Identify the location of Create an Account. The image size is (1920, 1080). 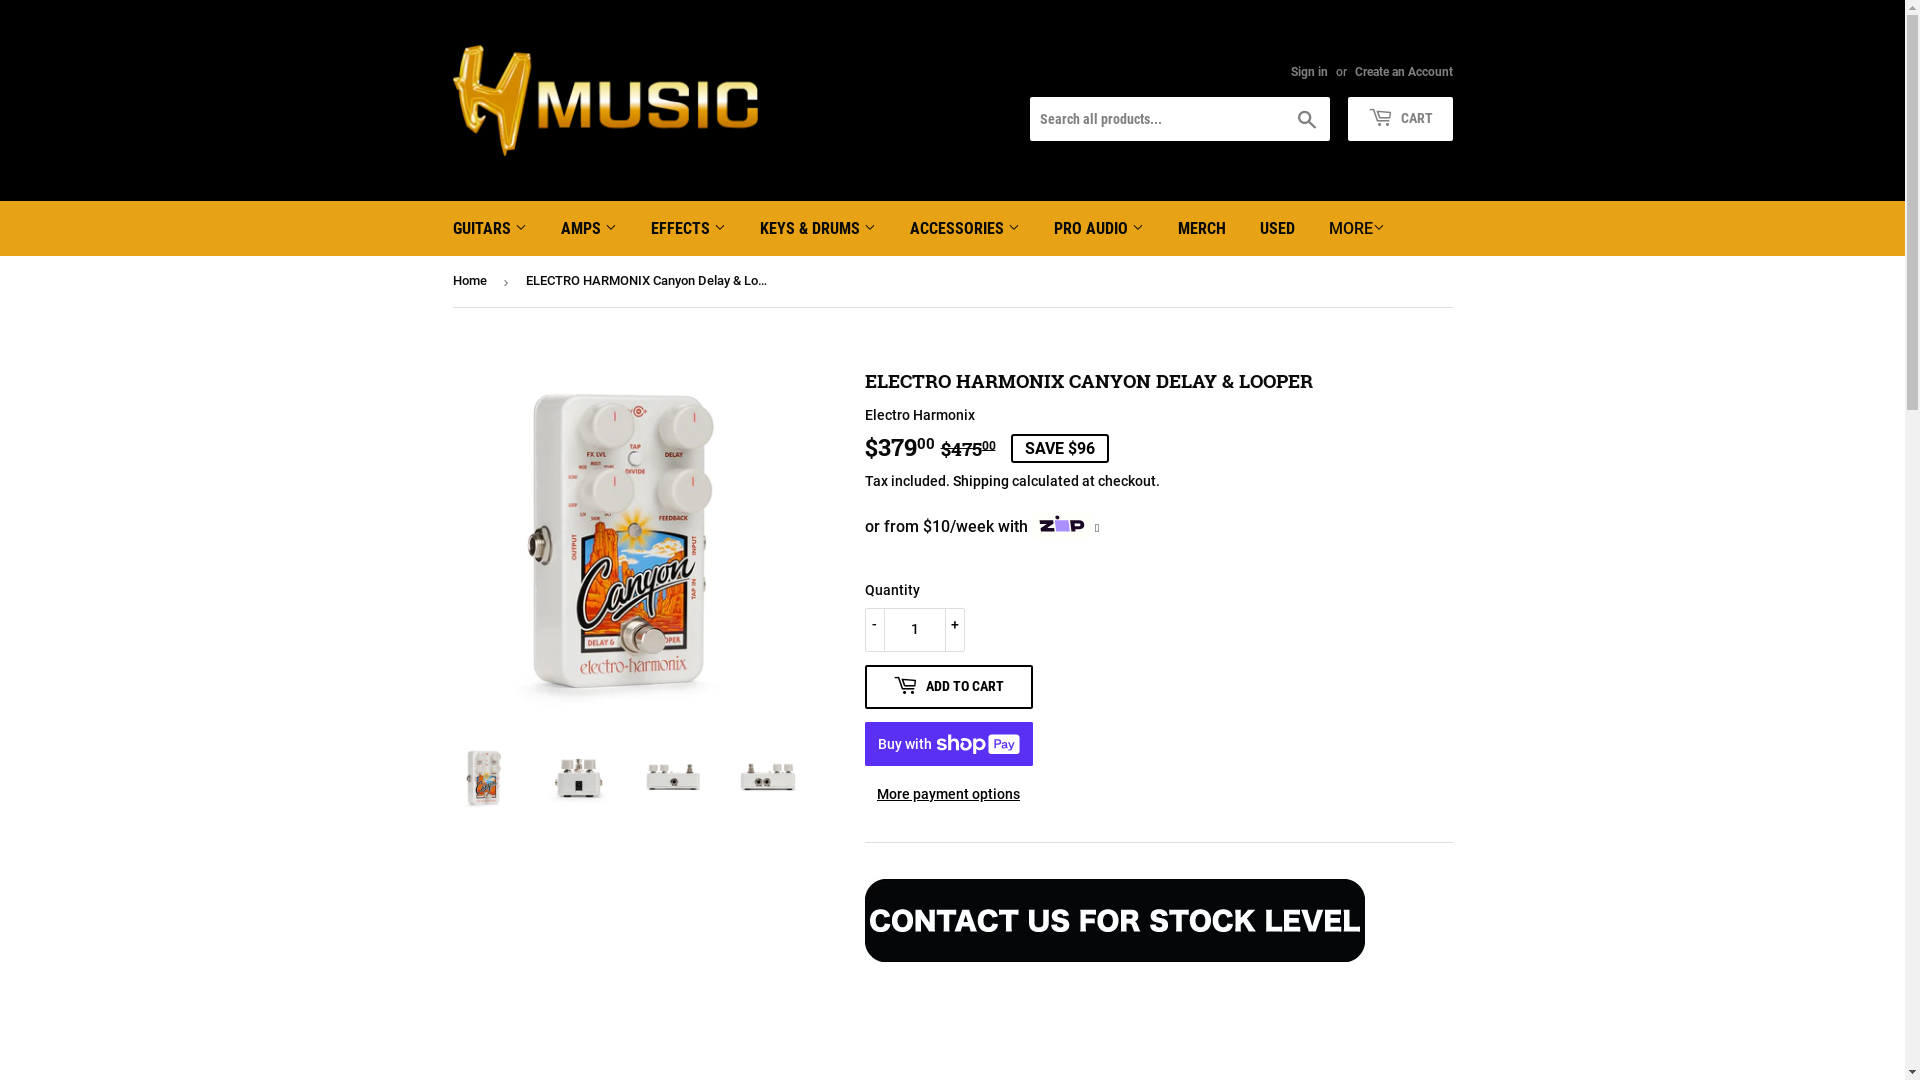
(1403, 72).